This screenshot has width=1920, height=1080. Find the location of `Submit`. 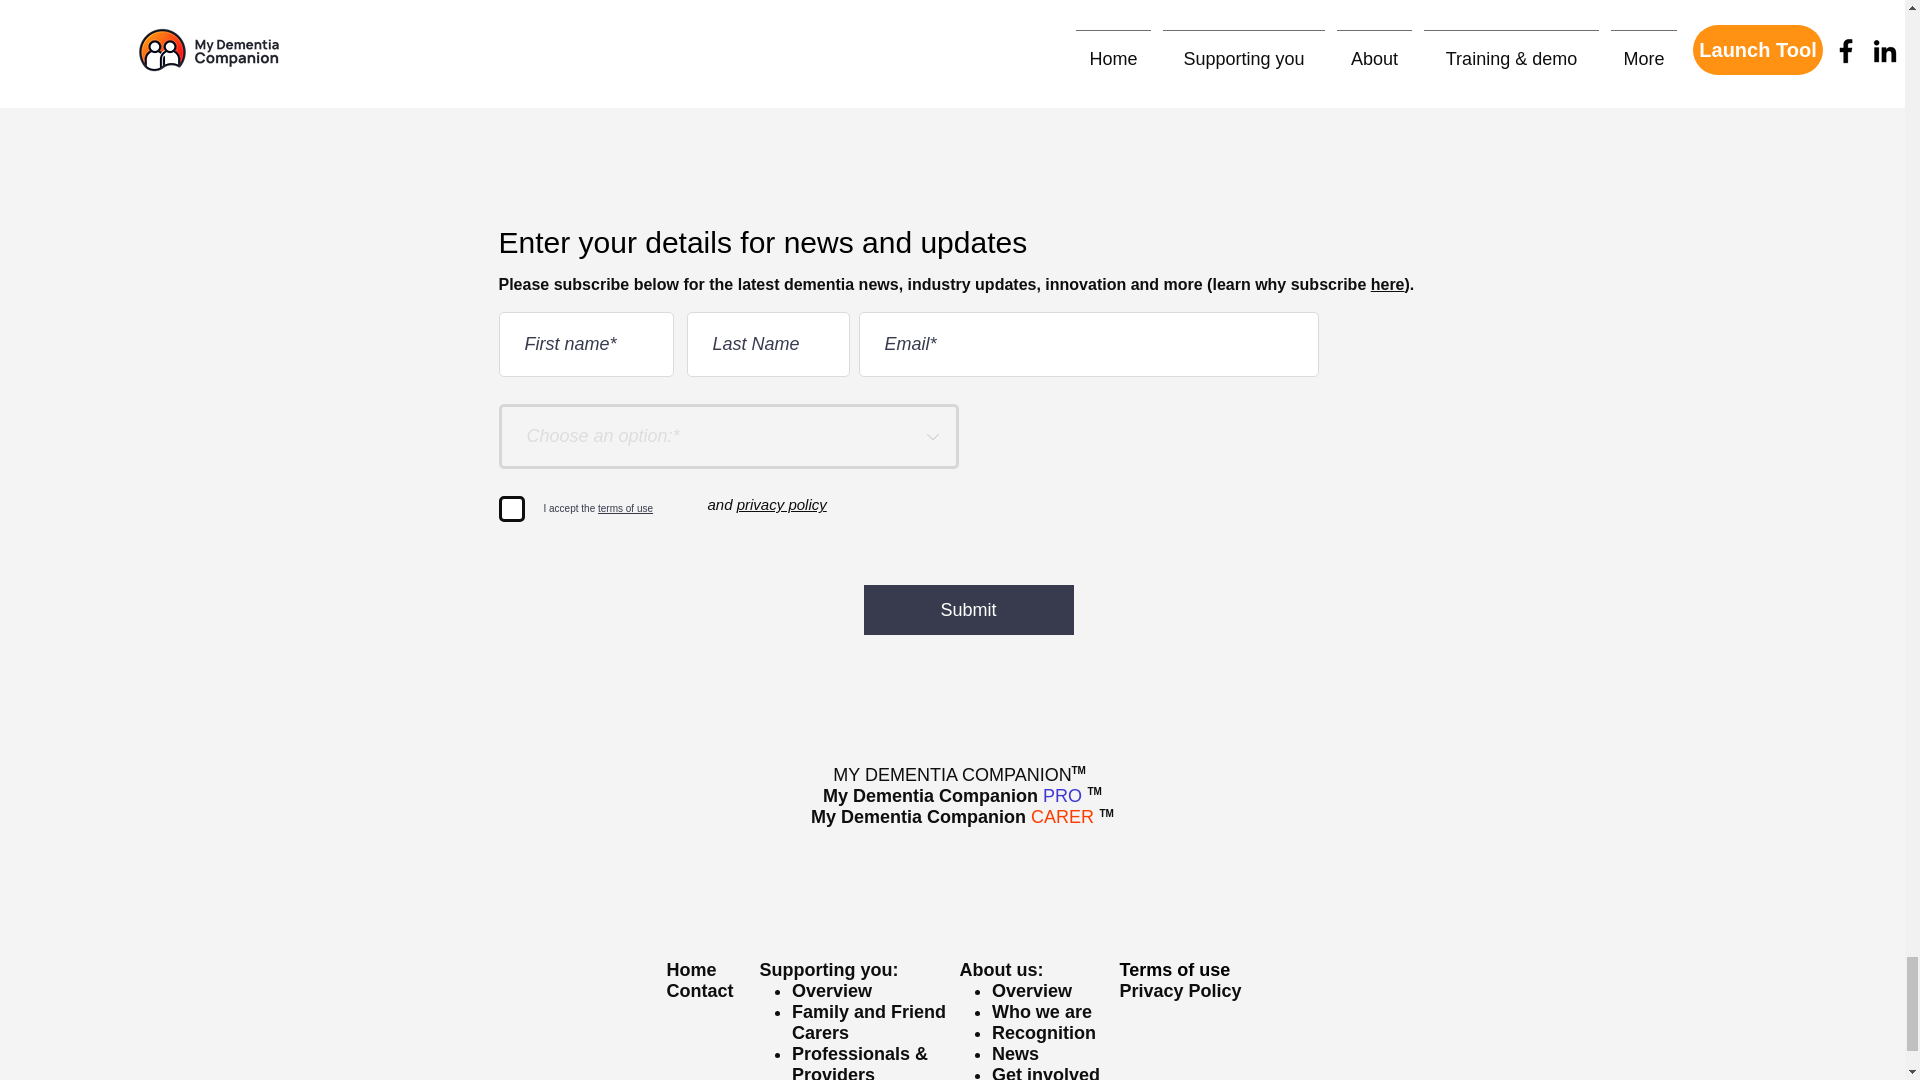

Submit is located at coordinates (968, 610).